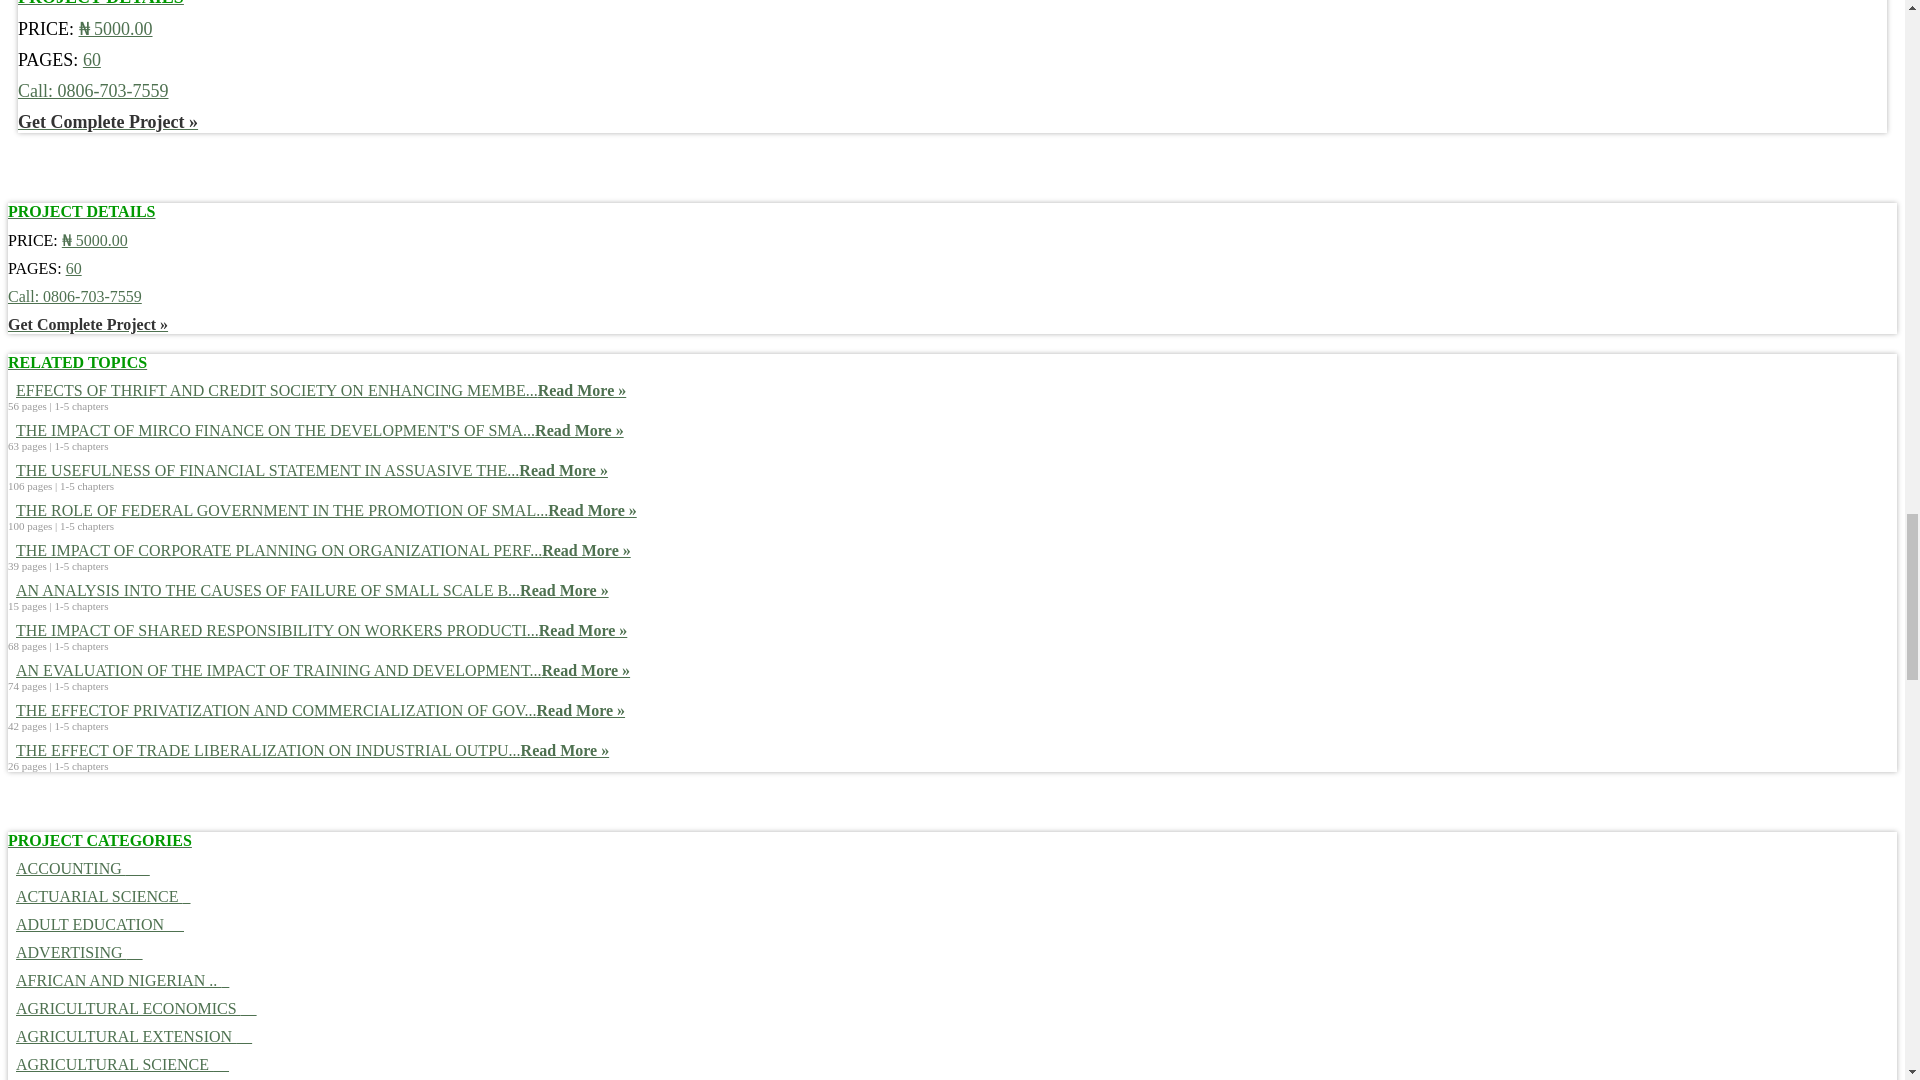 This screenshot has height=1080, width=1920. What do you see at coordinates (100, 6) in the screenshot?
I see `PROJECT DETAILS` at bounding box center [100, 6].